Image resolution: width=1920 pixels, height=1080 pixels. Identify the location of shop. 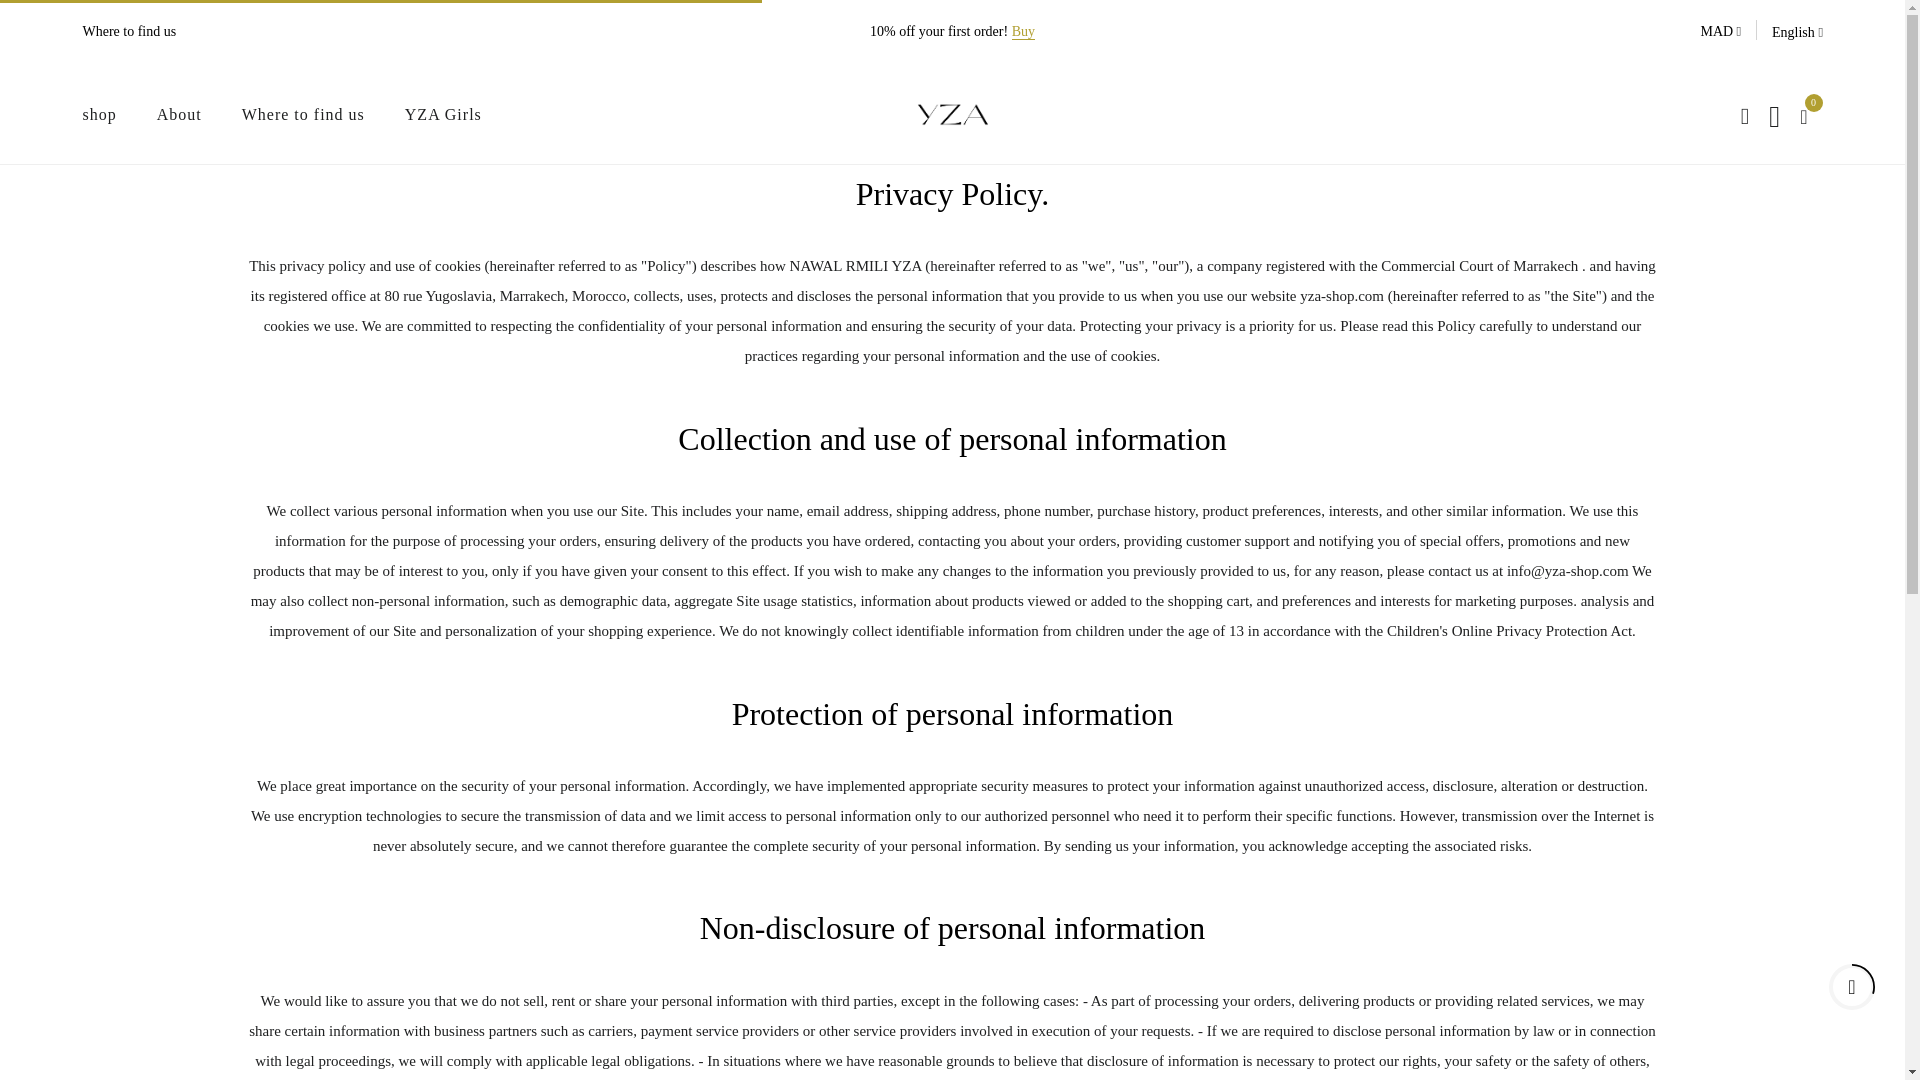
(98, 114).